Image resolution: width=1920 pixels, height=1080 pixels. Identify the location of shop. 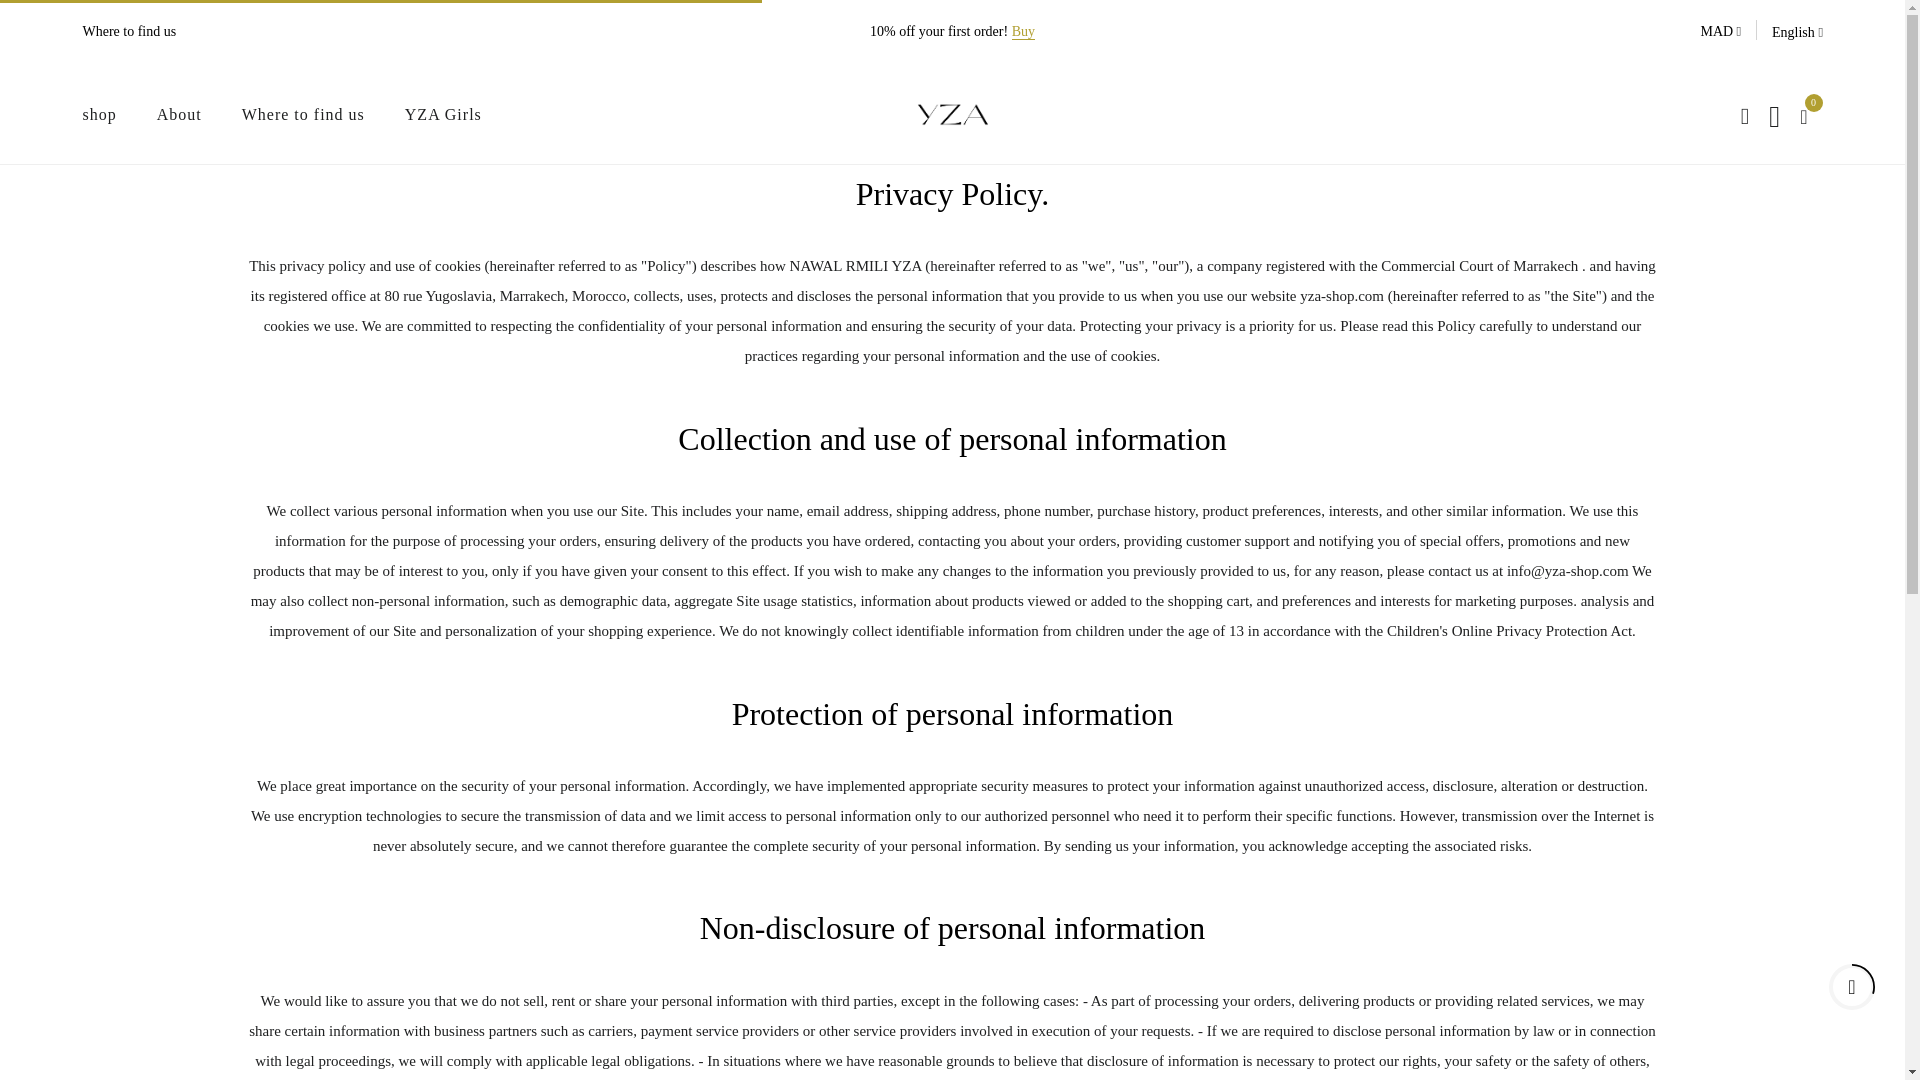
(98, 114).